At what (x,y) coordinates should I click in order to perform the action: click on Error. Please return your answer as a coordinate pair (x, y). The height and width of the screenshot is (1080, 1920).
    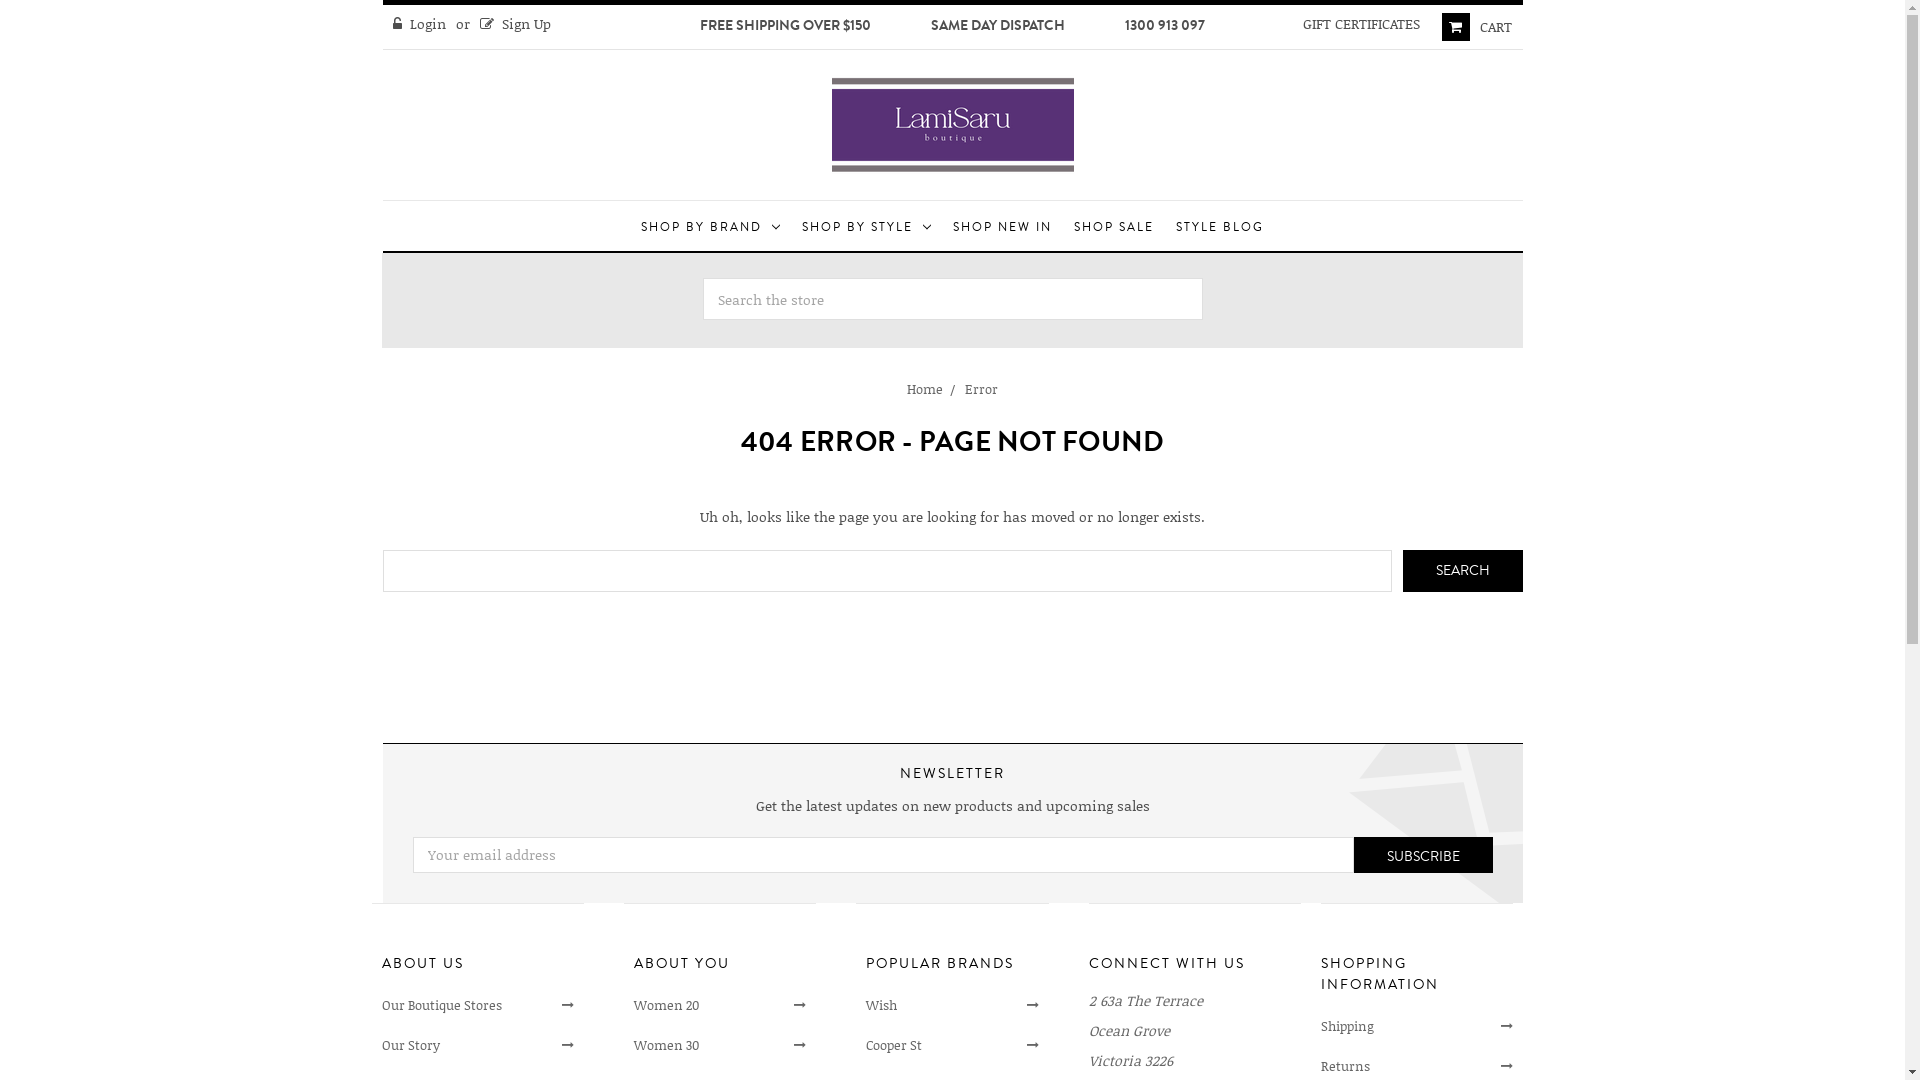
    Looking at the image, I should click on (981, 389).